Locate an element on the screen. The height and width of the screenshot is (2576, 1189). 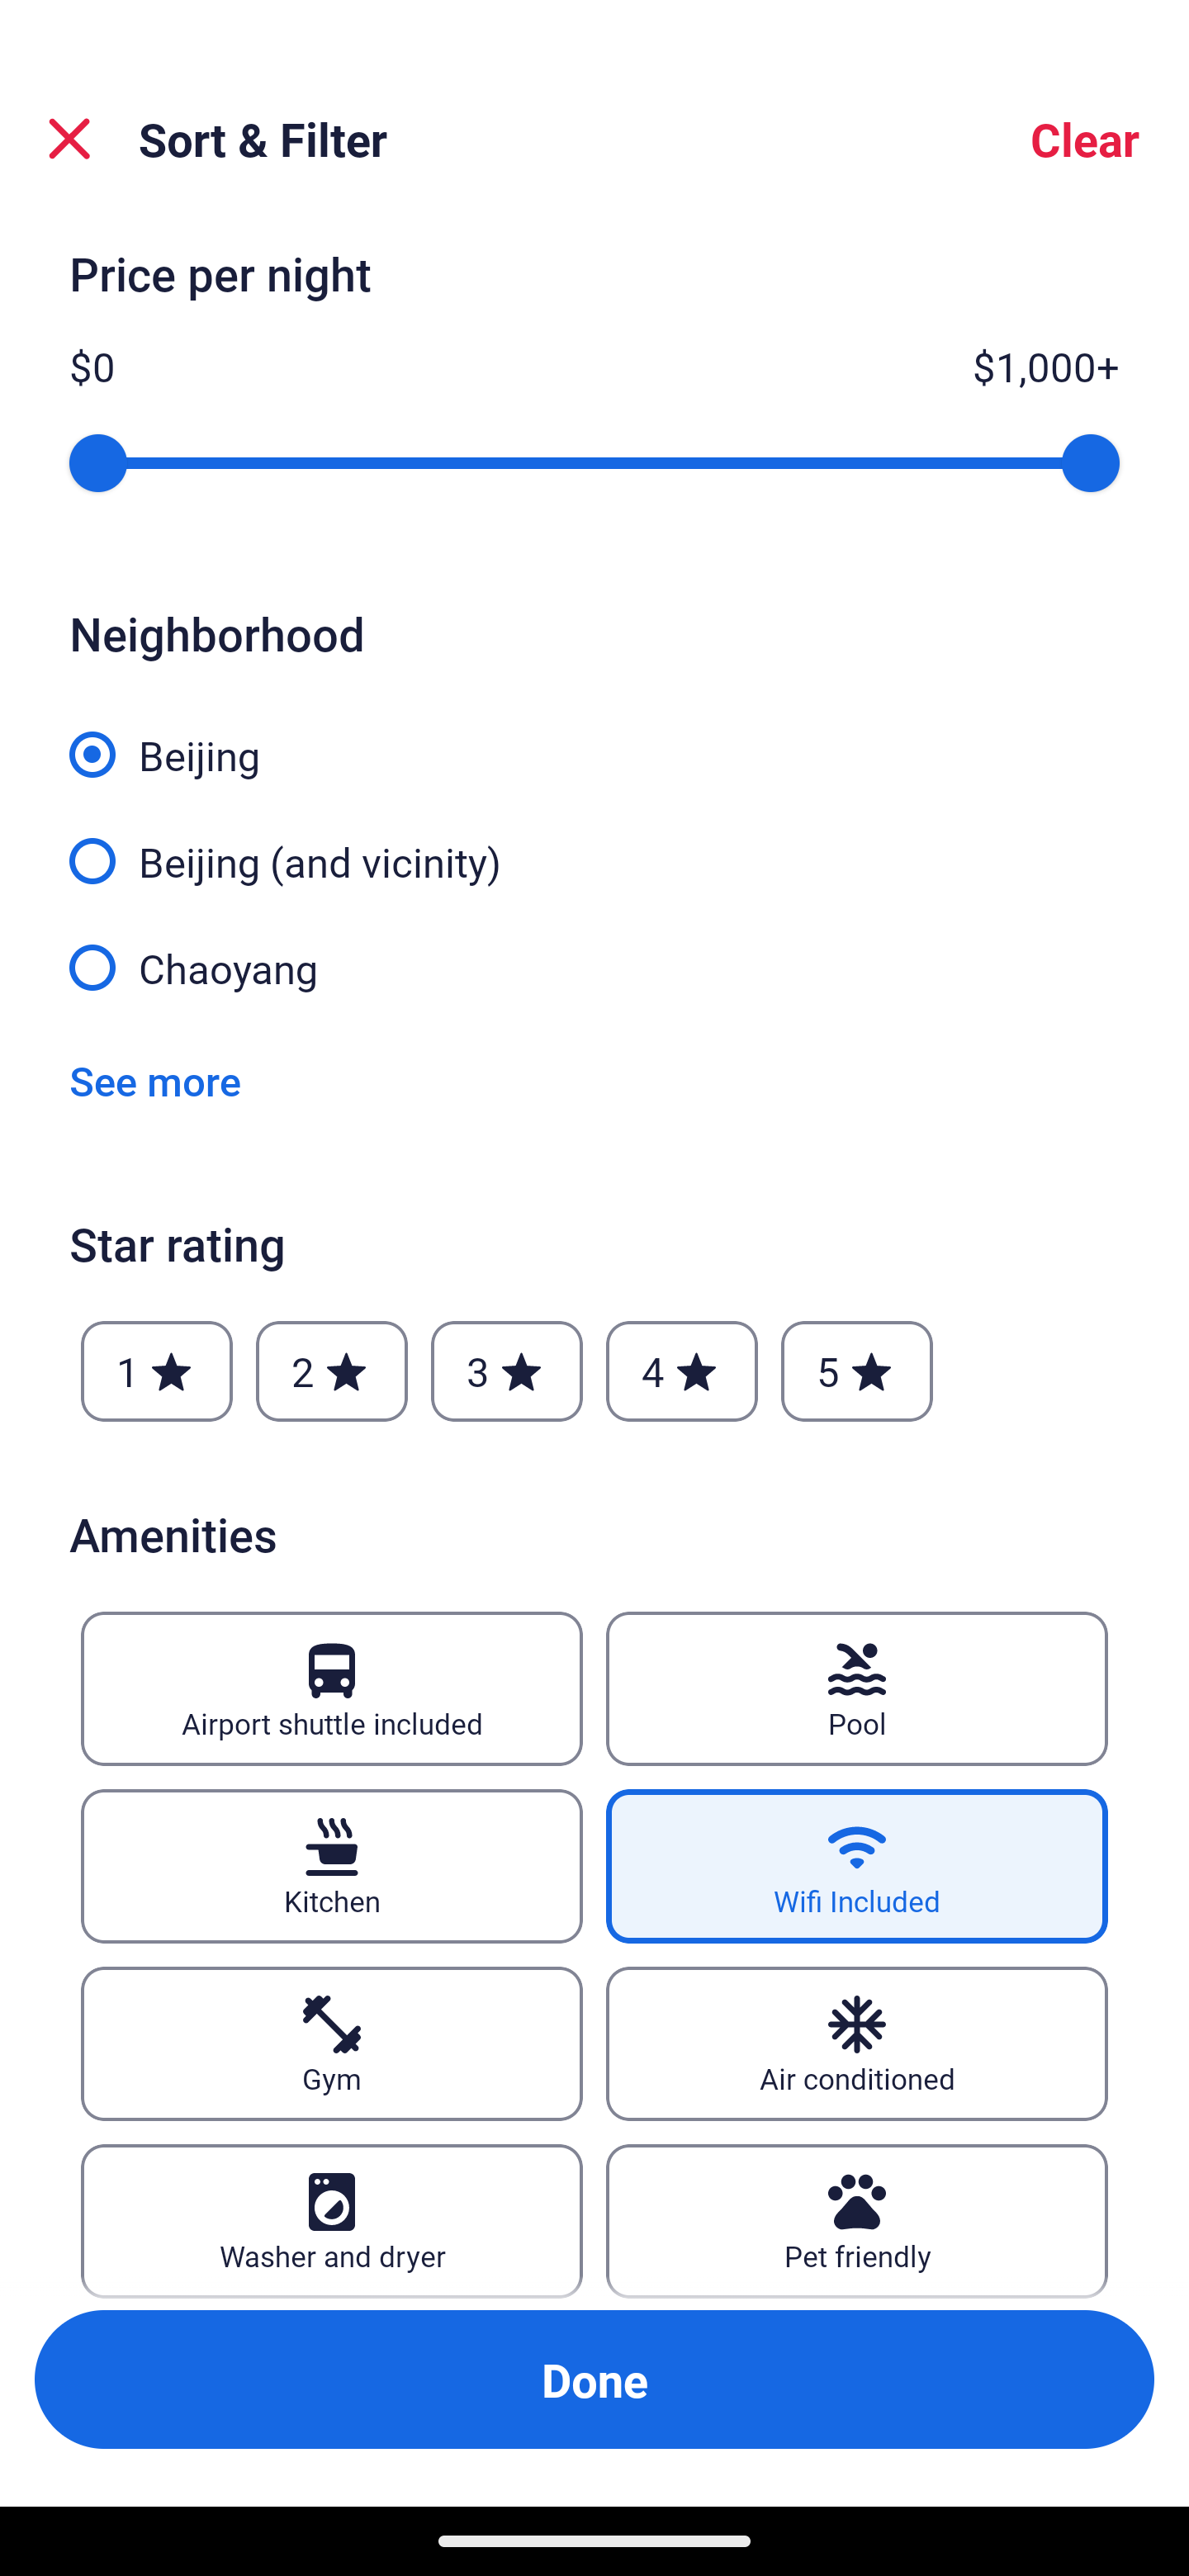
Airport shuttle included is located at coordinates (331, 1689).